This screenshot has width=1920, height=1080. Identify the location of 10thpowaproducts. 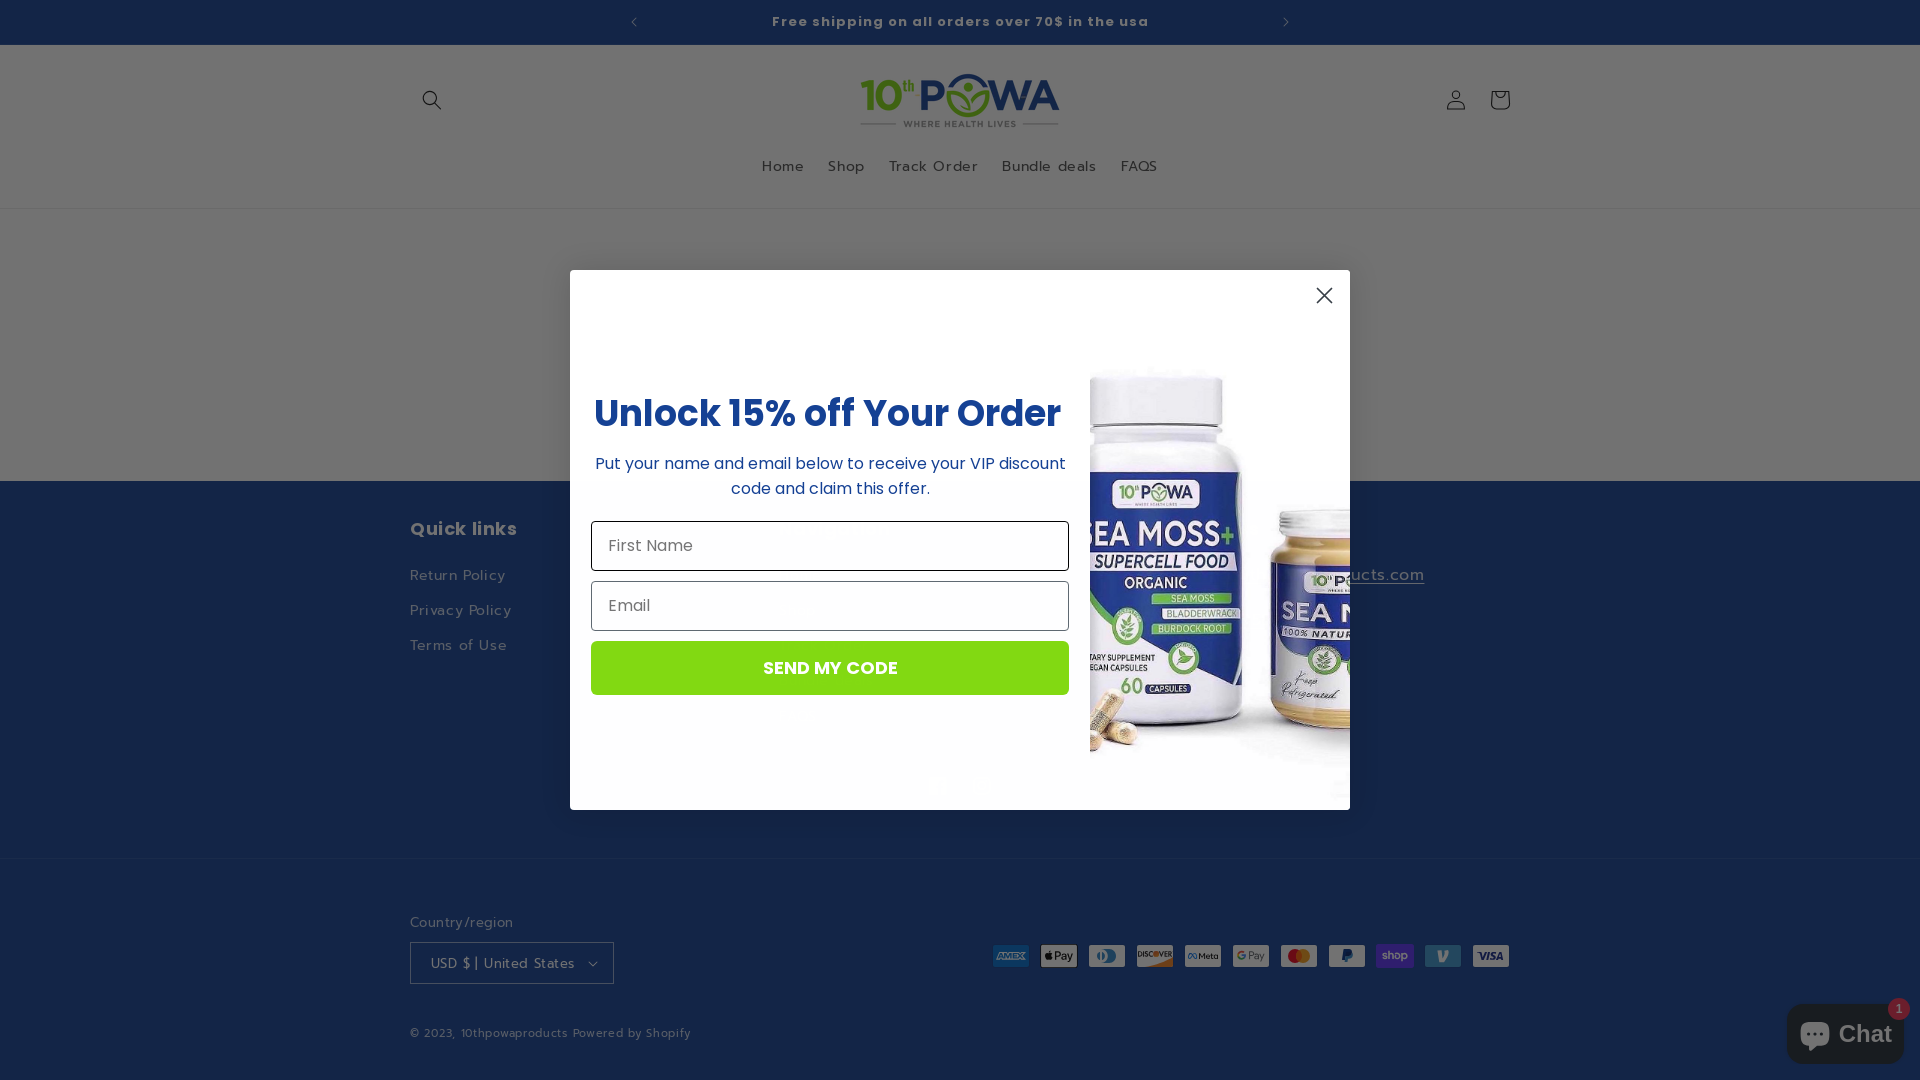
(514, 1034).